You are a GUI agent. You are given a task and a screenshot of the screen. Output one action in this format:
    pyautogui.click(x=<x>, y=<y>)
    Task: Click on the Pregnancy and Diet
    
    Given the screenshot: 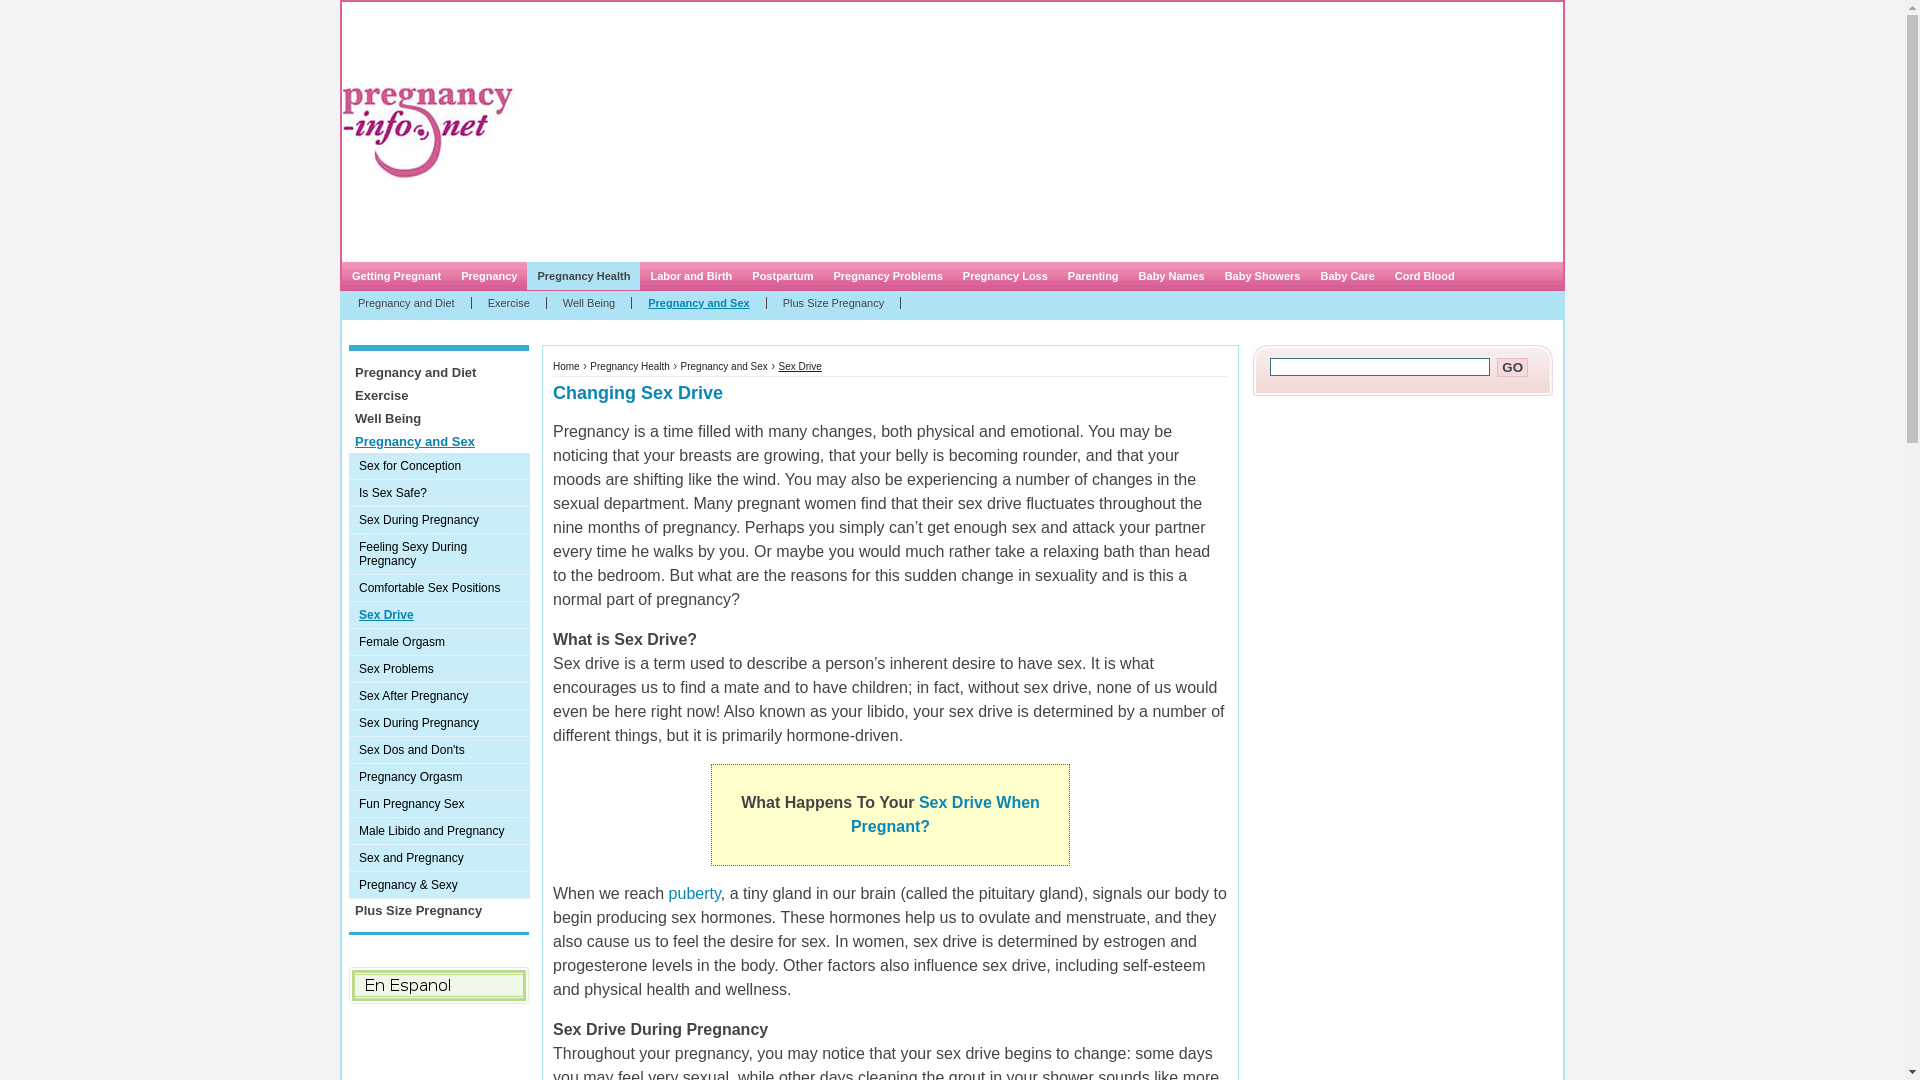 What is the action you would take?
    pyautogui.click(x=406, y=302)
    